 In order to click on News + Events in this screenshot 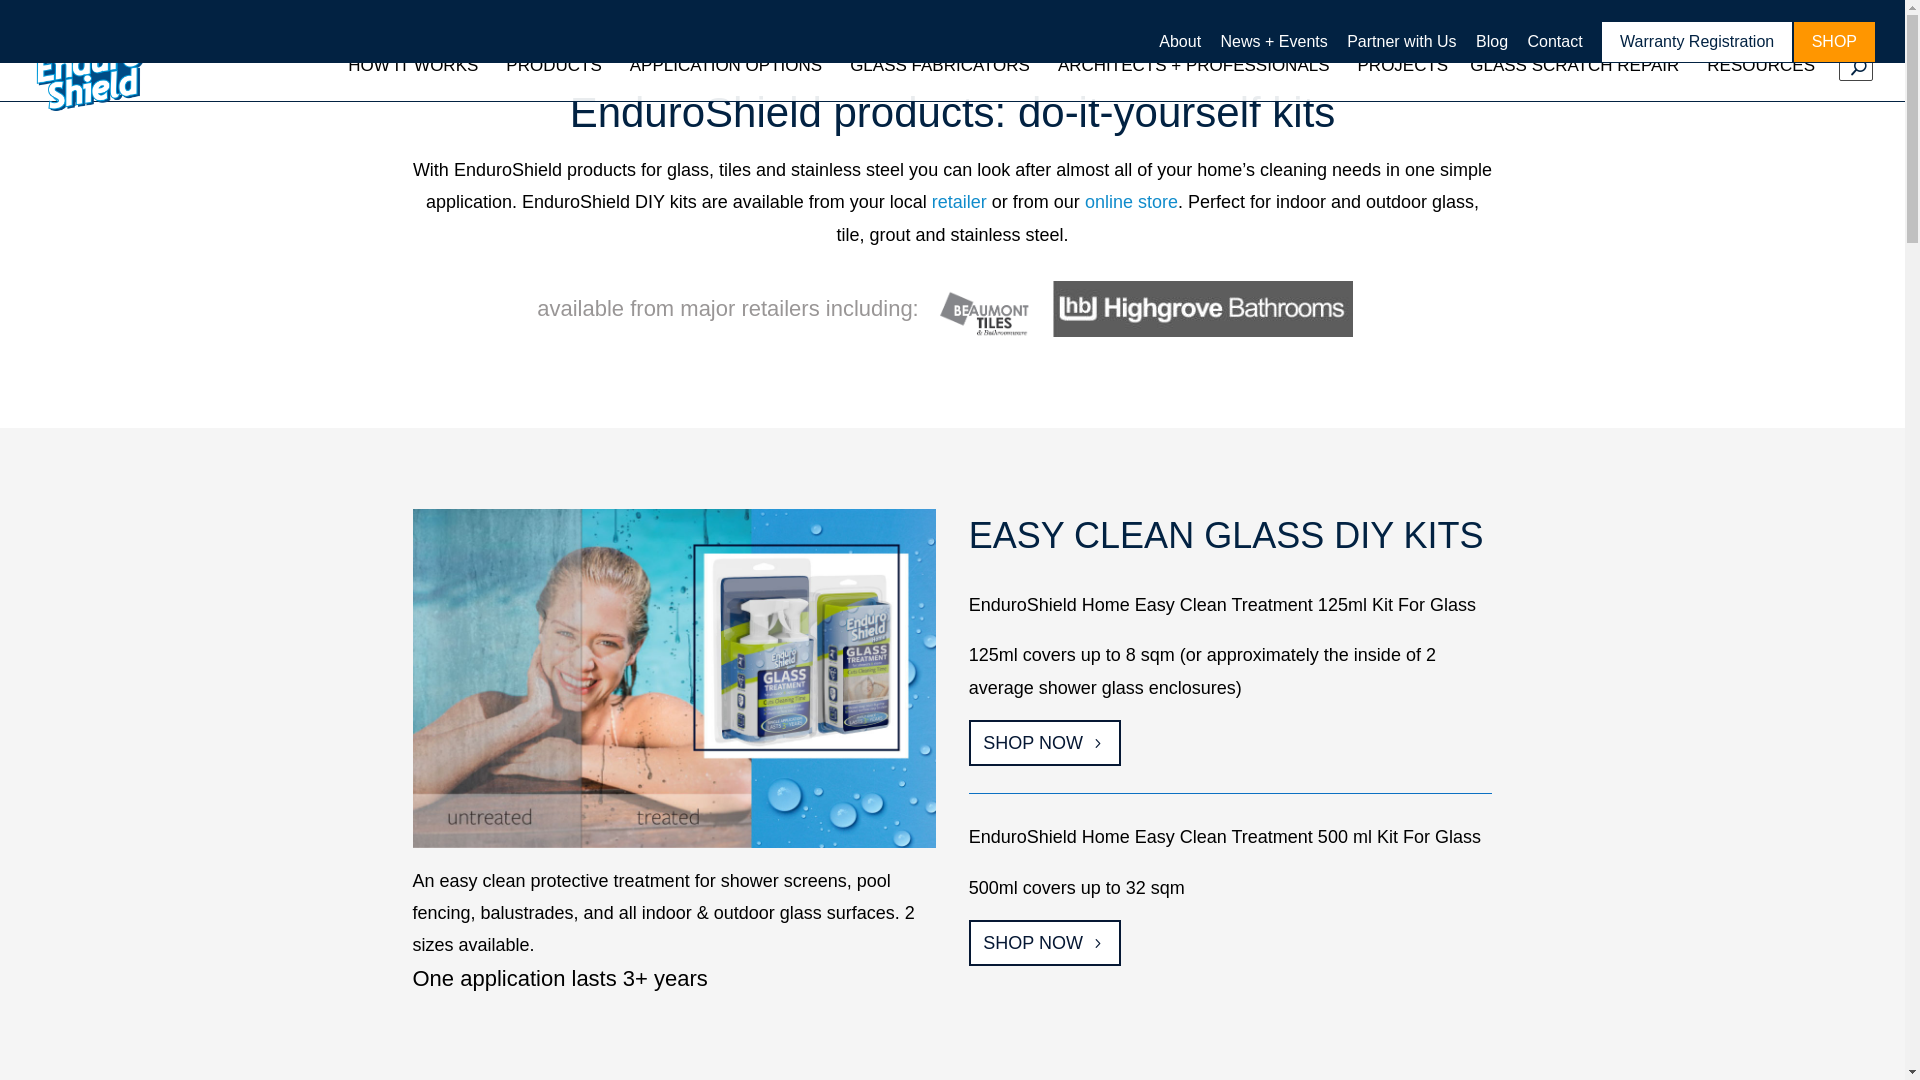, I will do `click(1274, 48)`.